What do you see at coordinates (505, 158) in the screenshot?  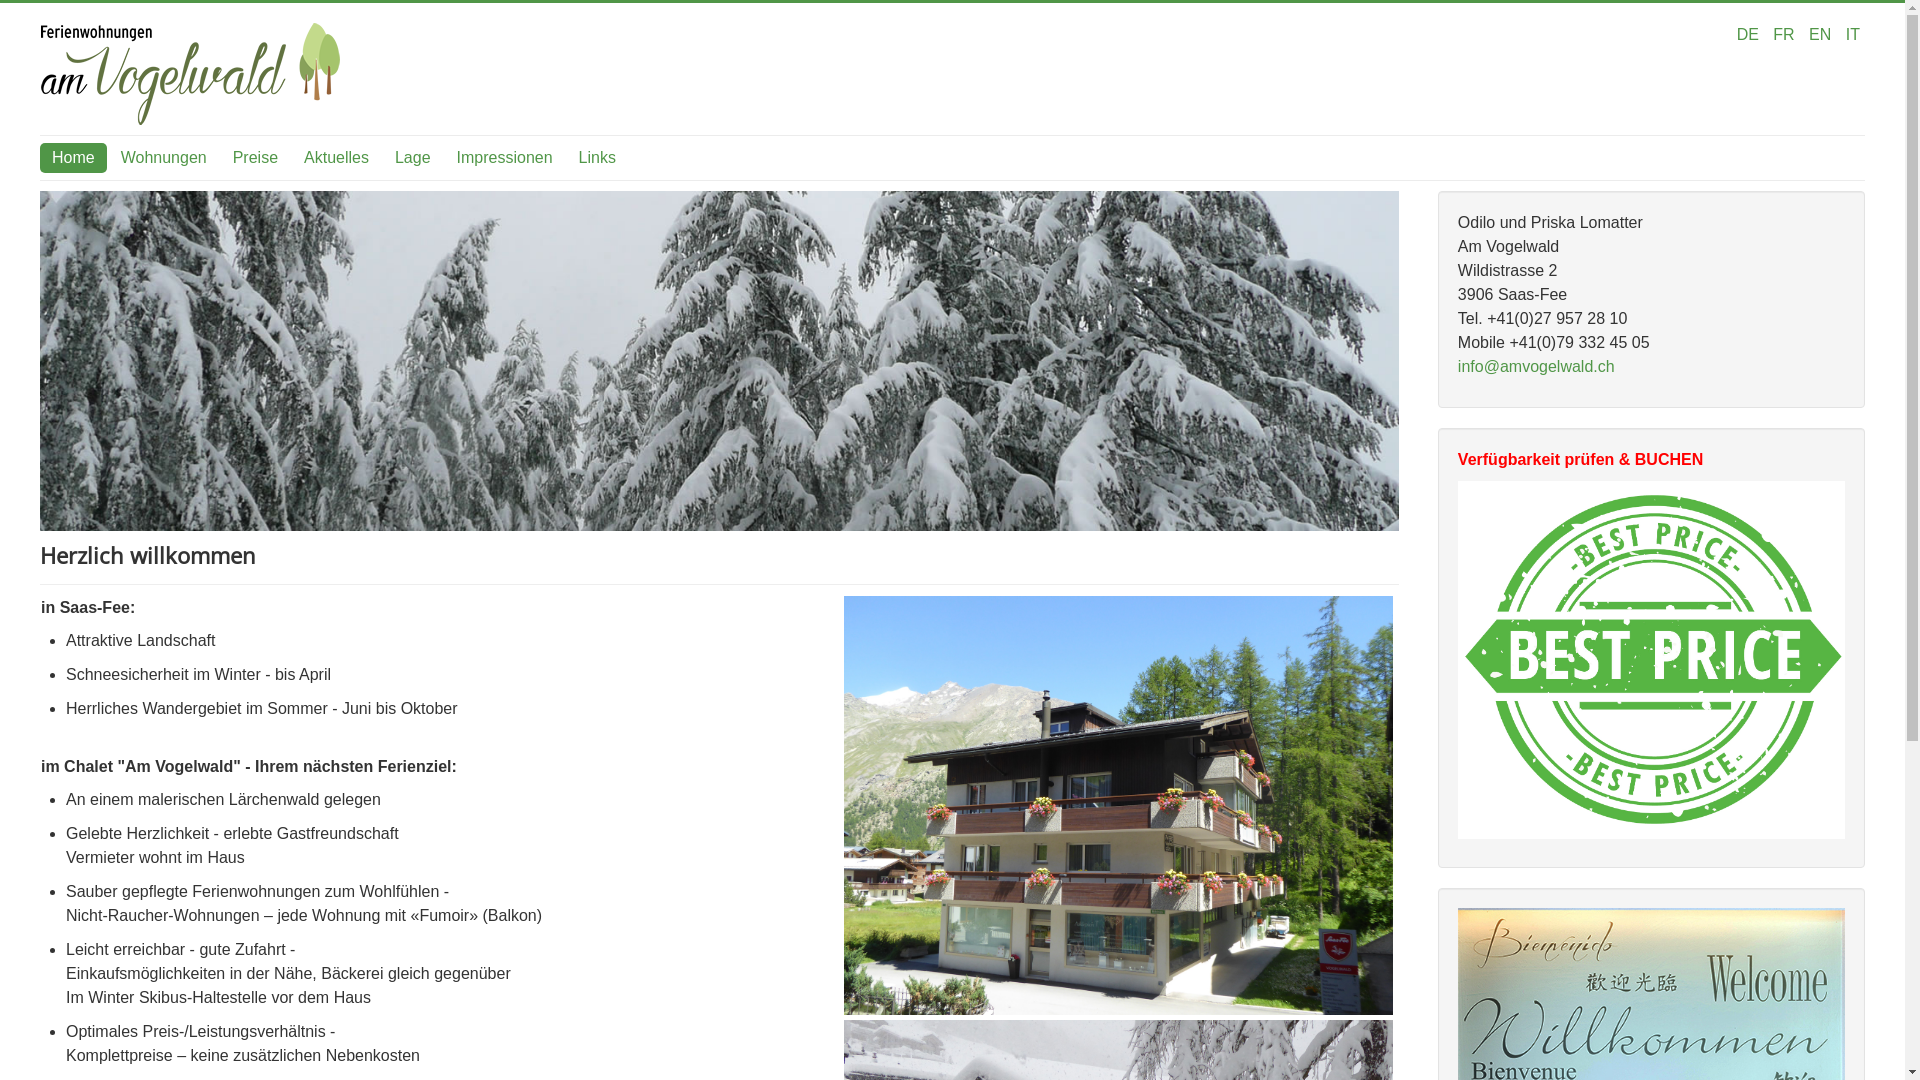 I see `Impressionen` at bounding box center [505, 158].